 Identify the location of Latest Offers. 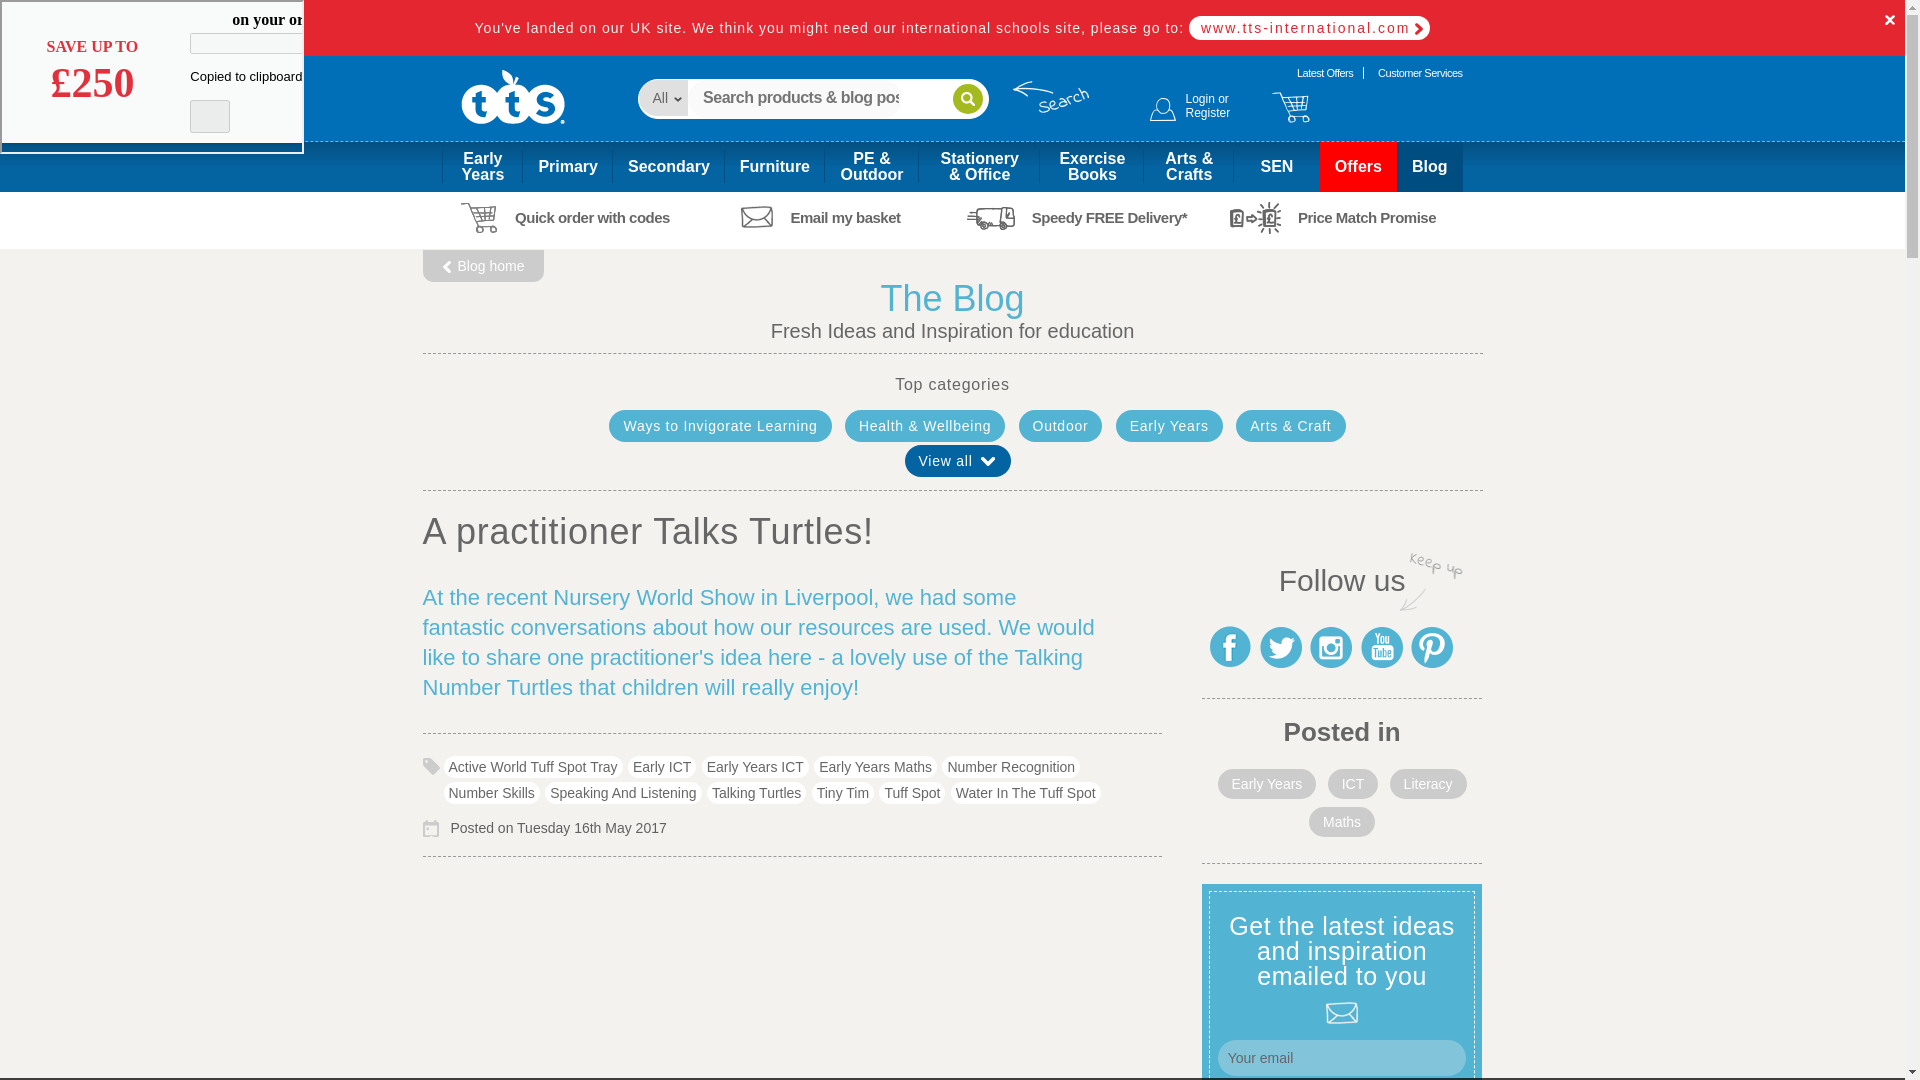
(1324, 72).